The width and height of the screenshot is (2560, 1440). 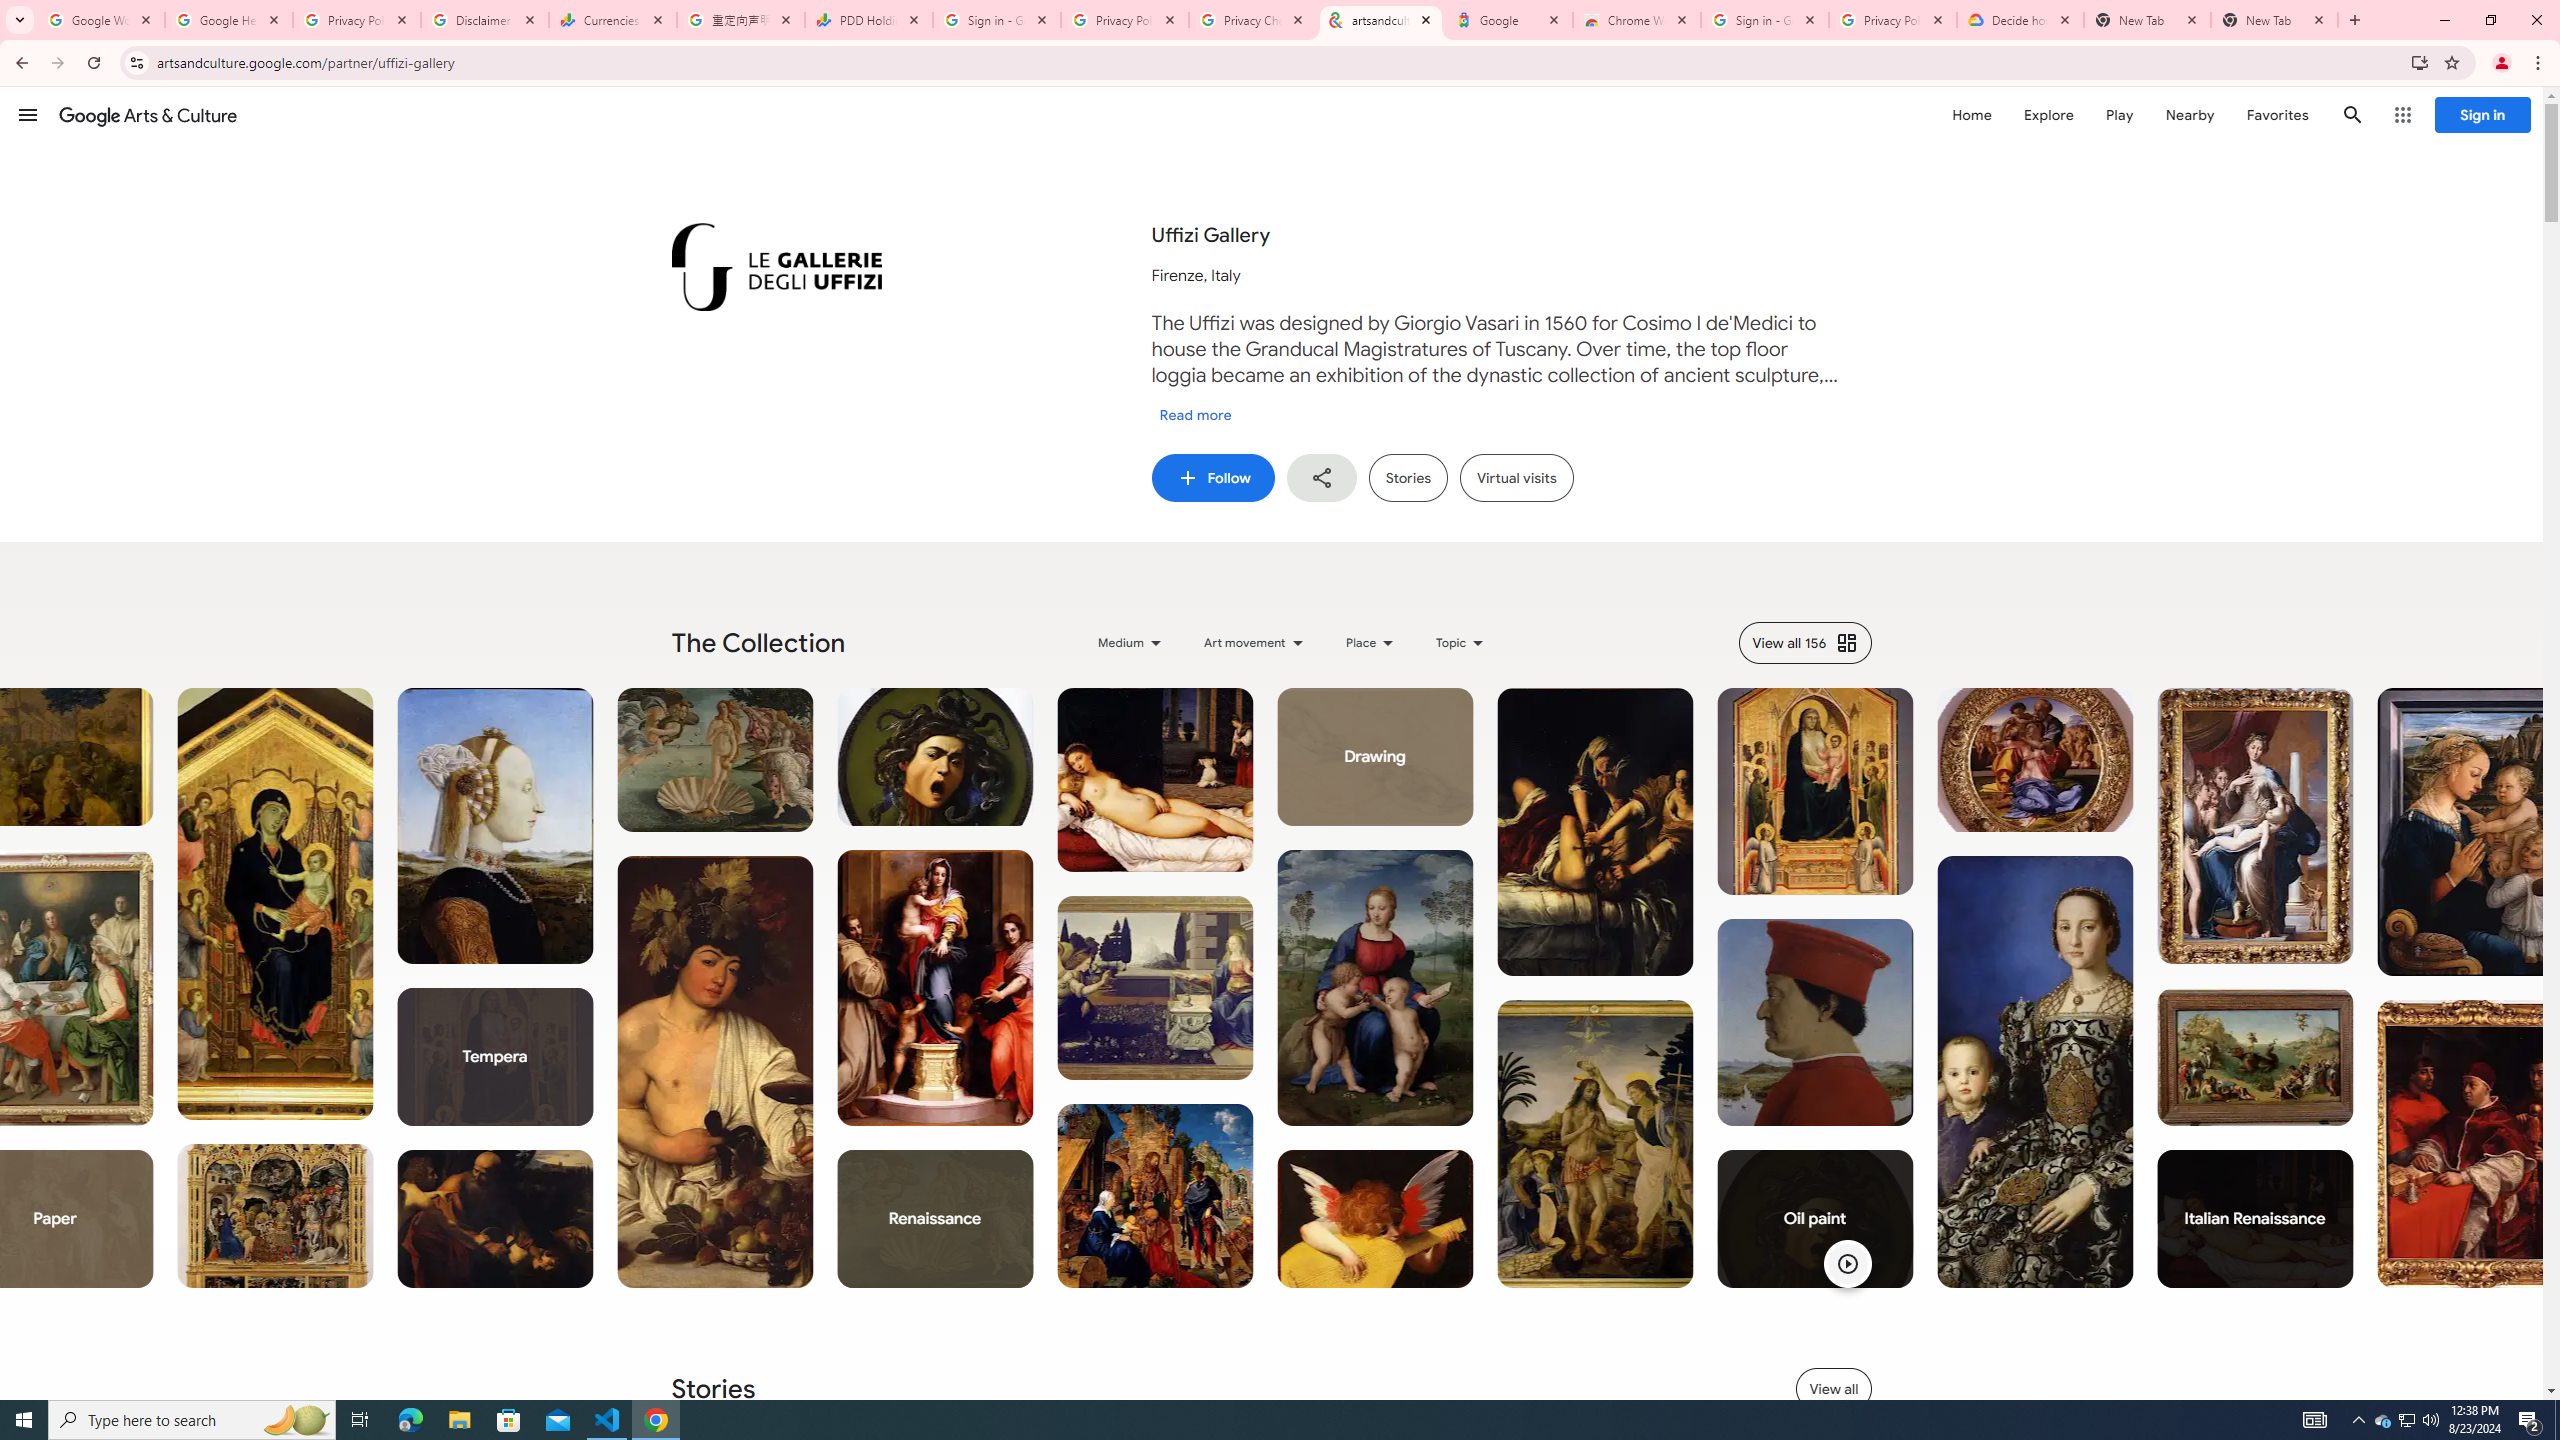 I want to click on New Tab, so click(x=2274, y=20).